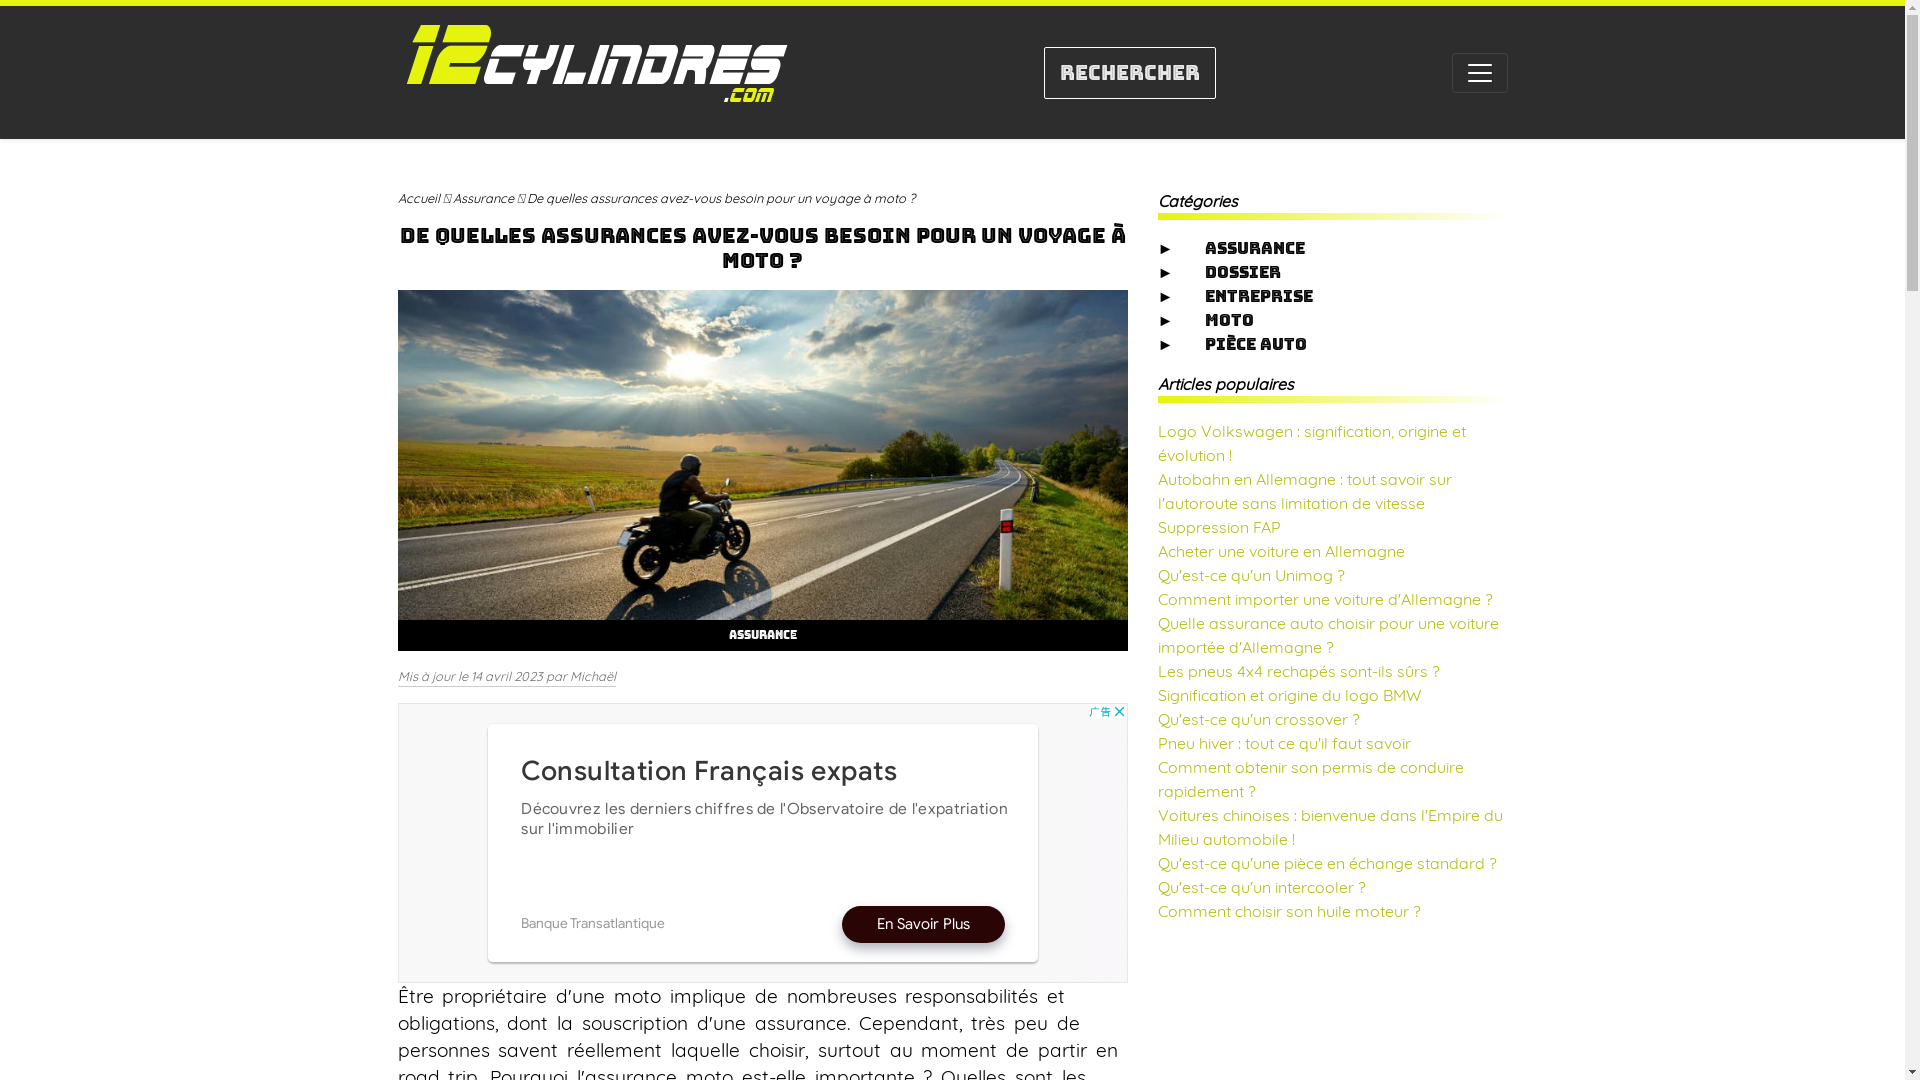 The height and width of the screenshot is (1080, 1920). I want to click on Assurance, so click(762, 635).